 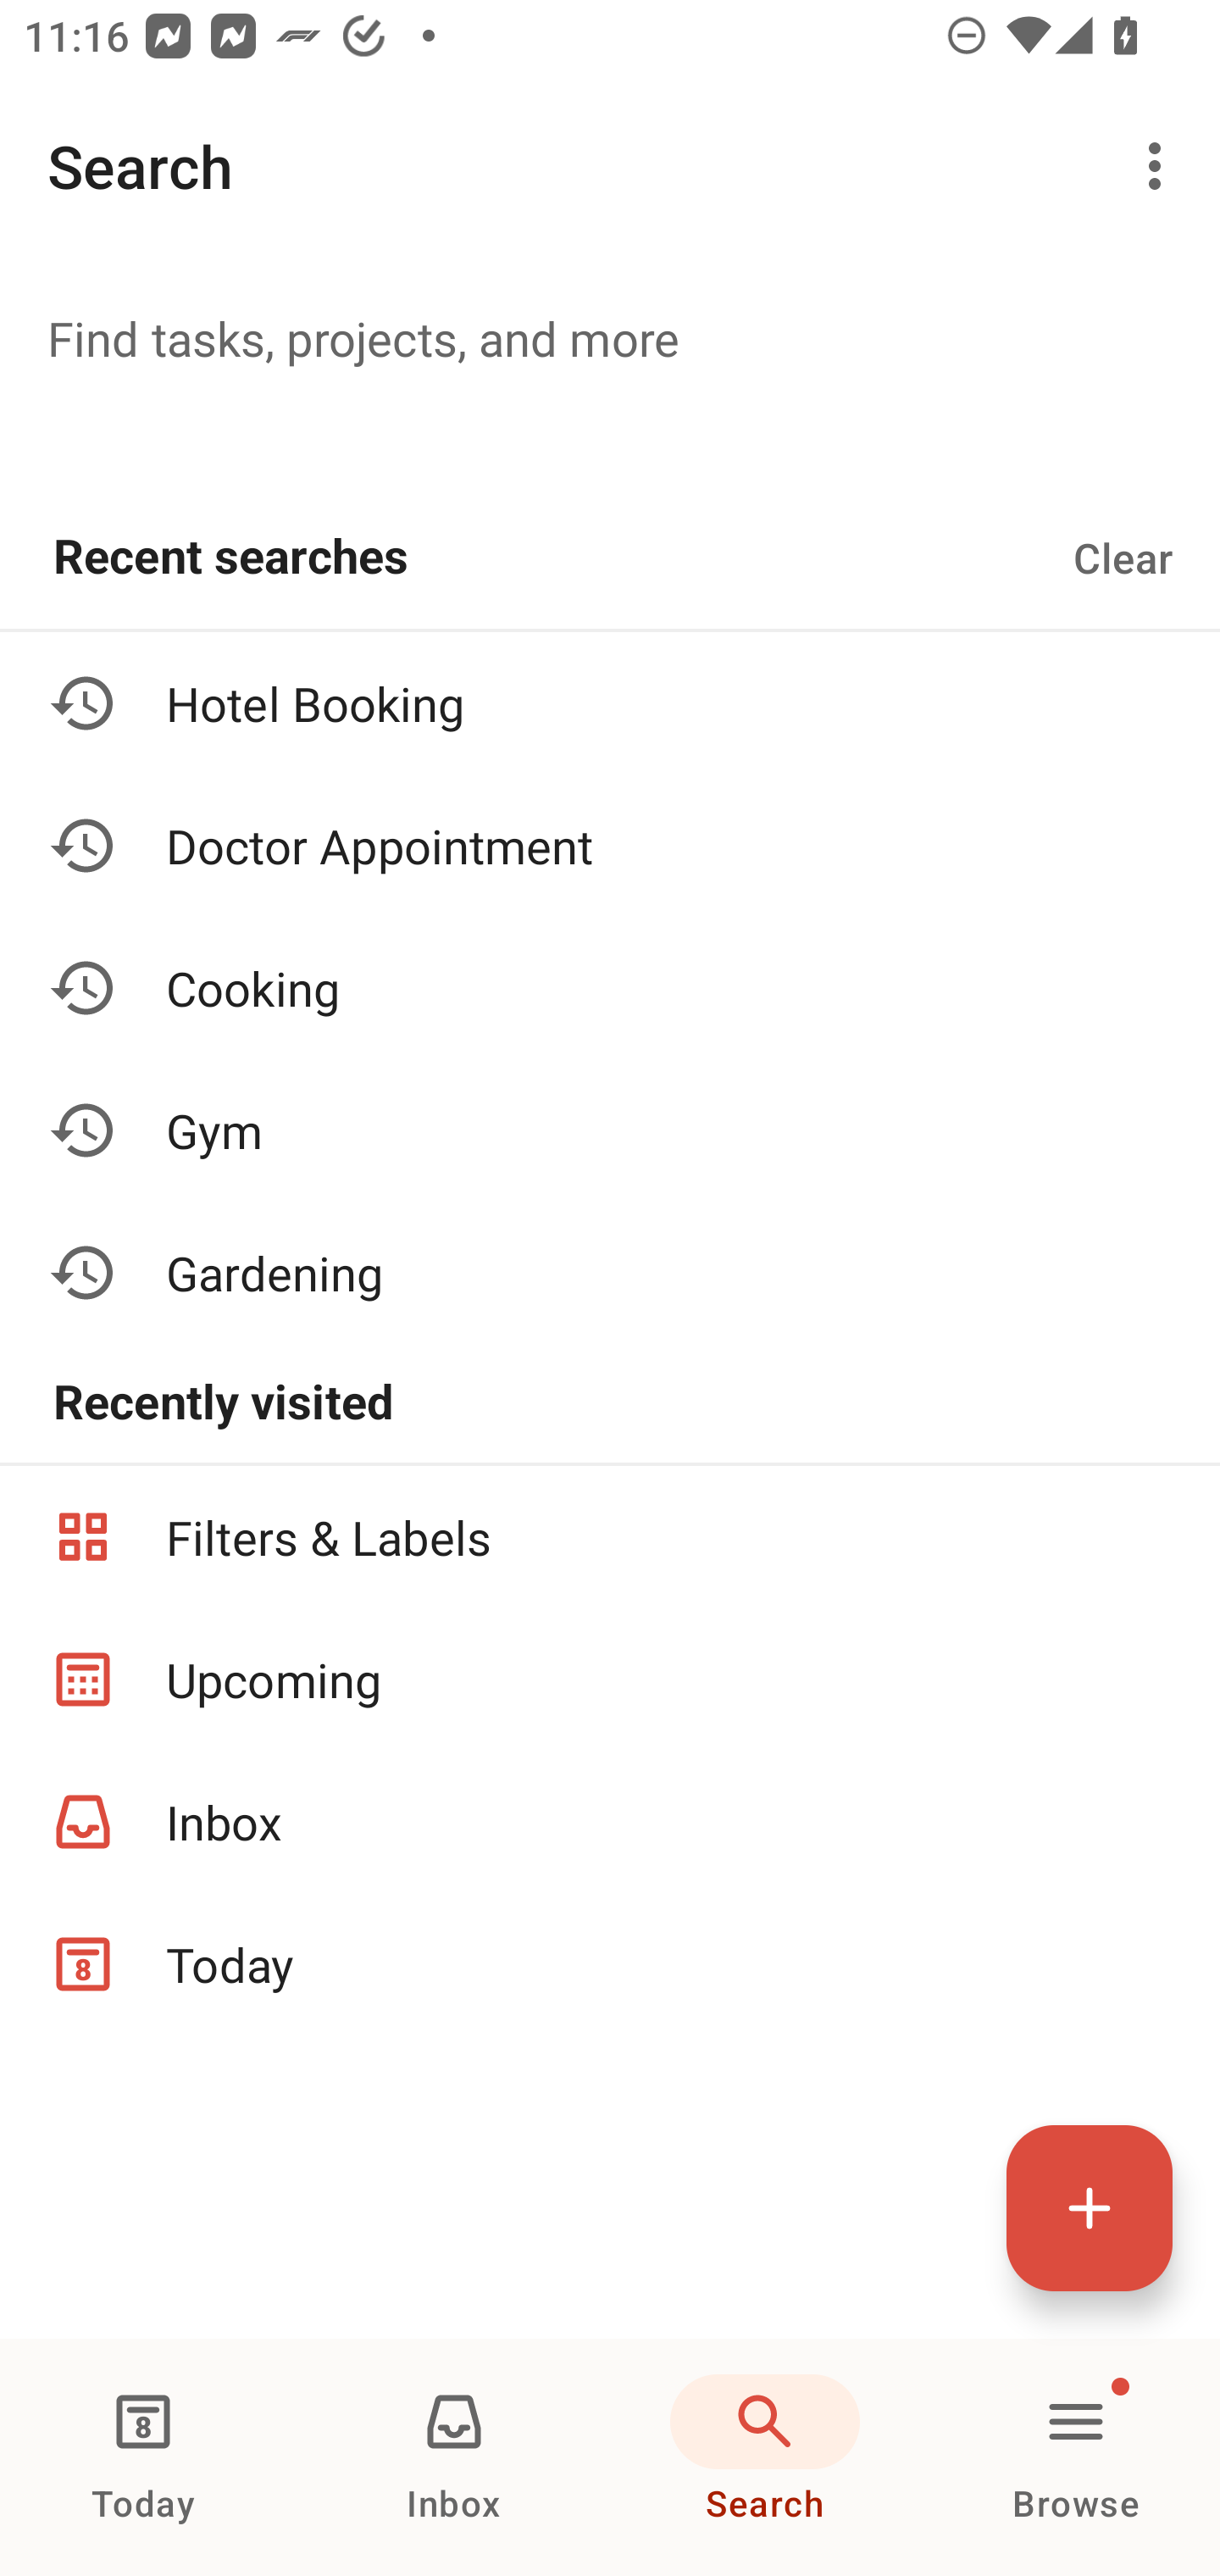 What do you see at coordinates (610, 337) in the screenshot?
I see `Find tasks, projects, and more` at bounding box center [610, 337].